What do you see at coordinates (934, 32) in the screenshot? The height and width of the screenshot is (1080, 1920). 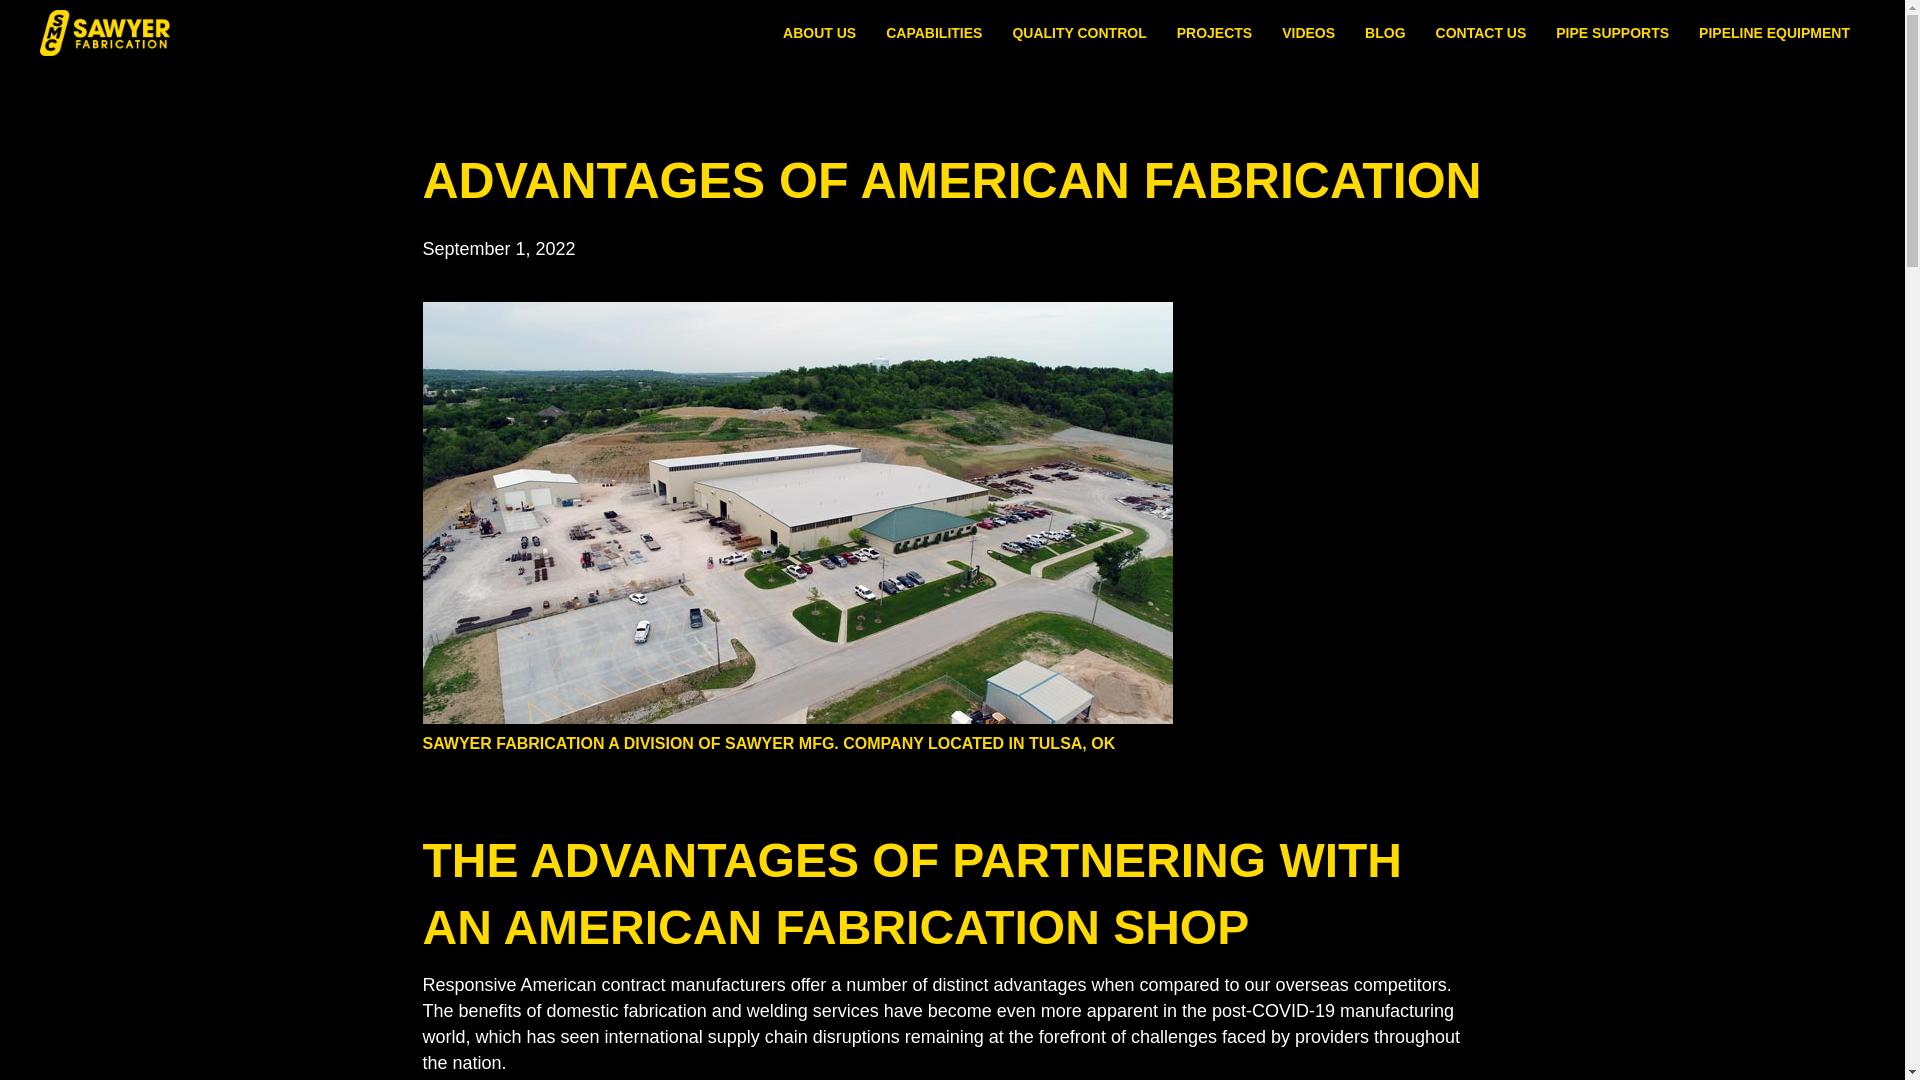 I see `CAPABILITIES` at bounding box center [934, 32].